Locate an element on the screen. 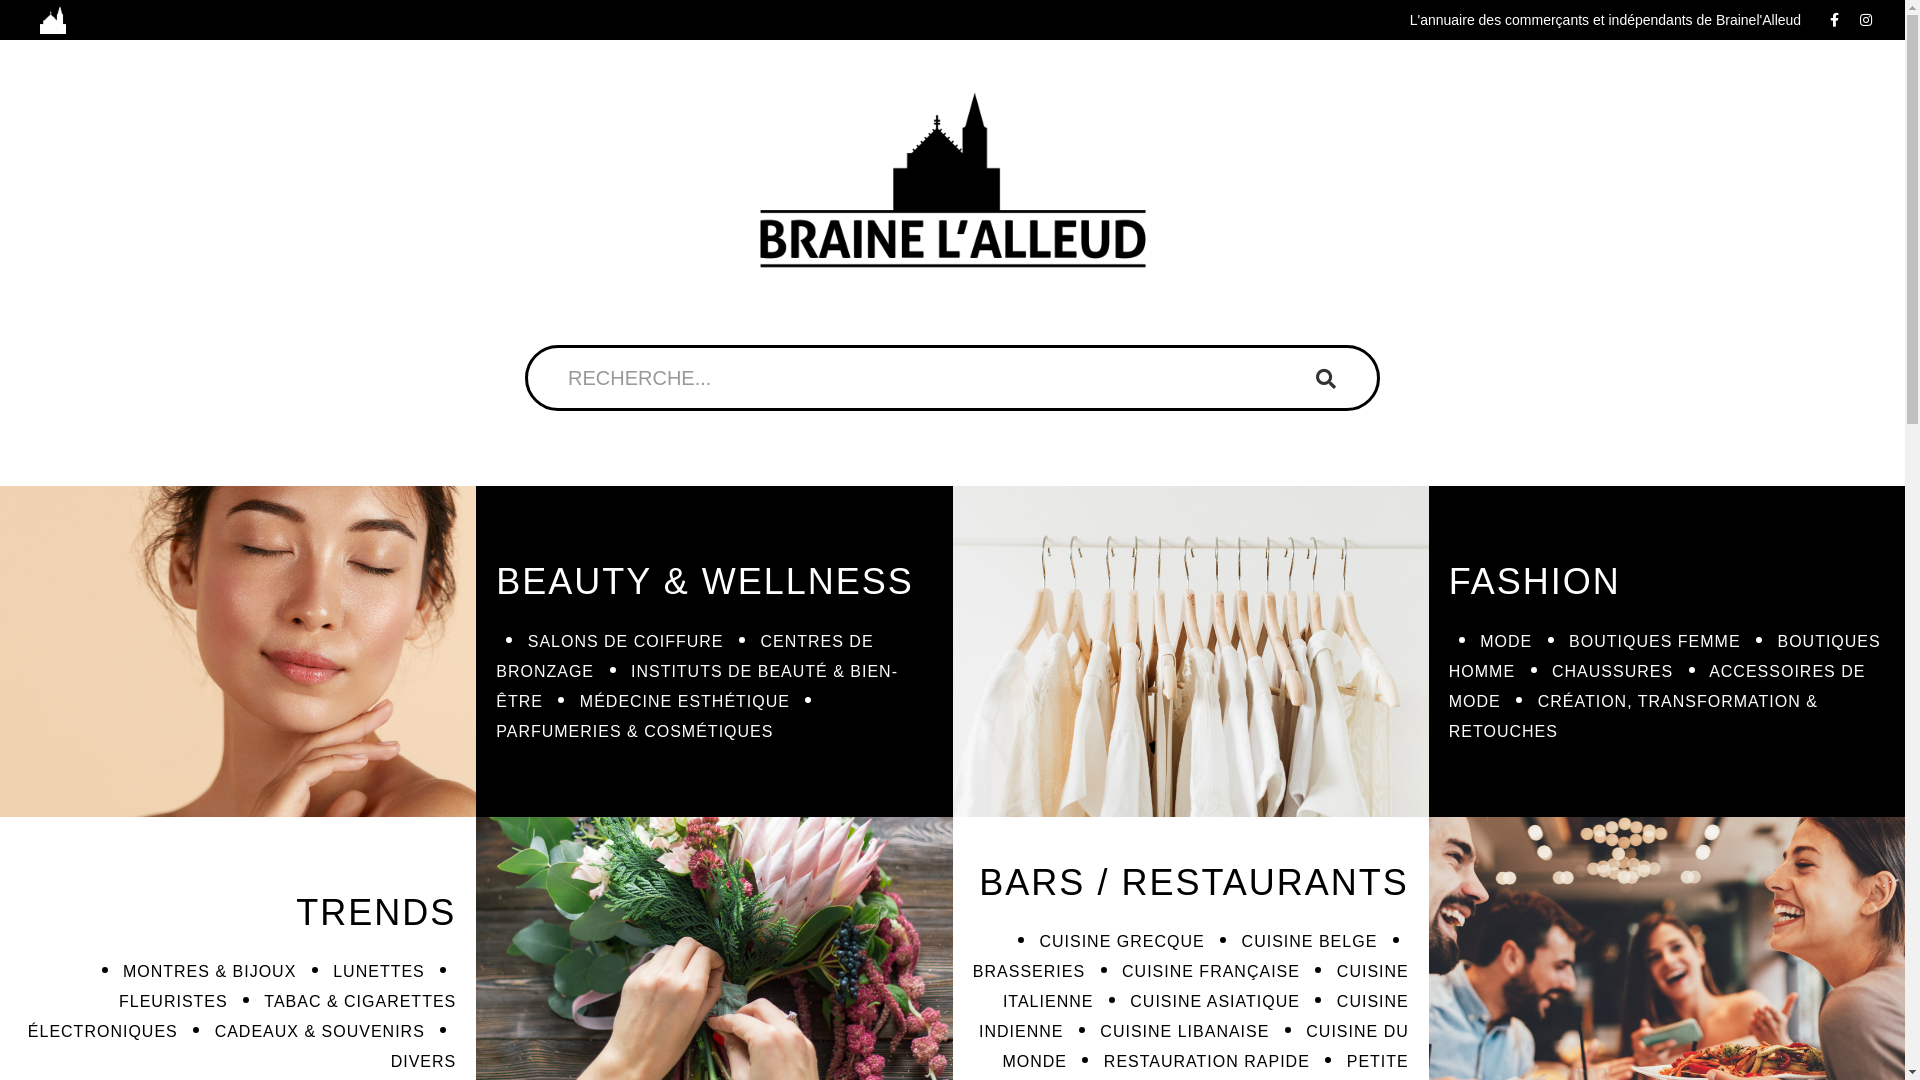 This screenshot has height=1080, width=1920. CHAUSSURES is located at coordinates (1612, 672).